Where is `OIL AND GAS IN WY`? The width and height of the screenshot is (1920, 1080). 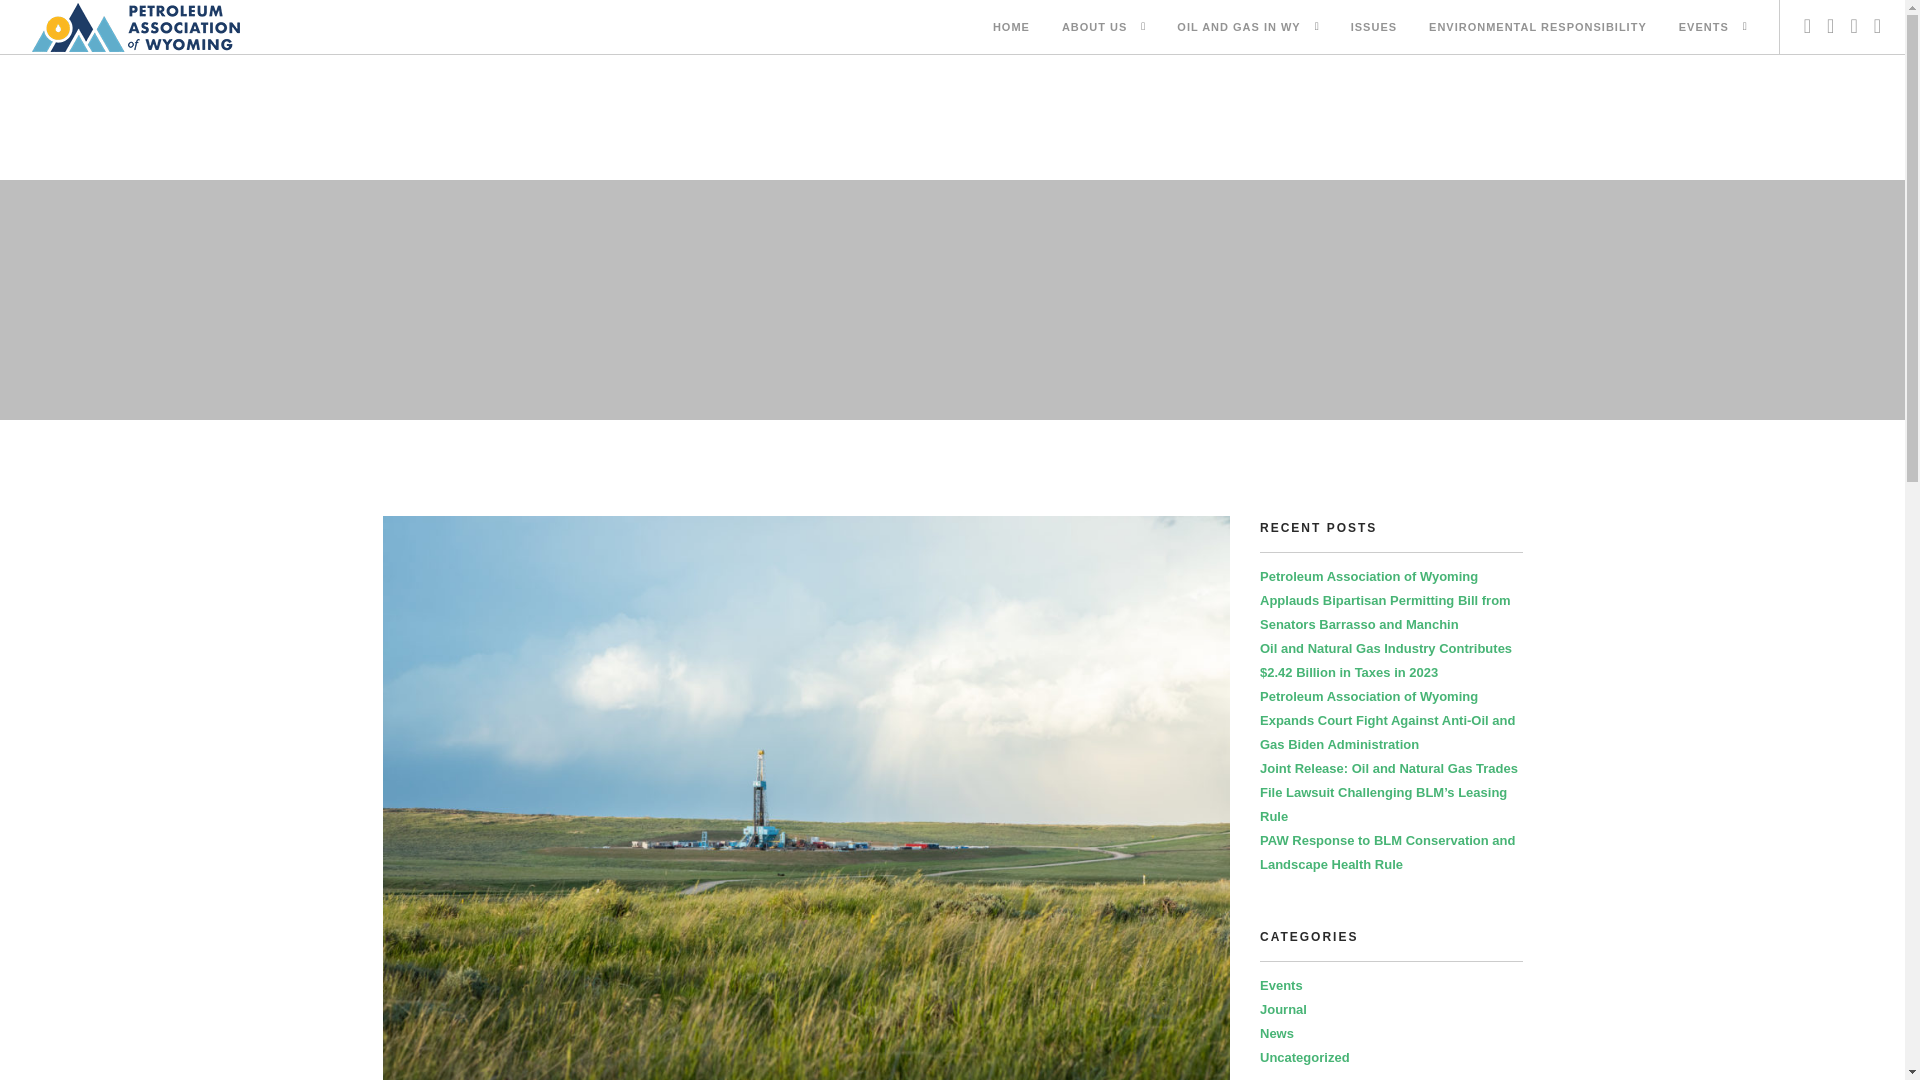
OIL AND GAS IN WY is located at coordinates (1238, 28).